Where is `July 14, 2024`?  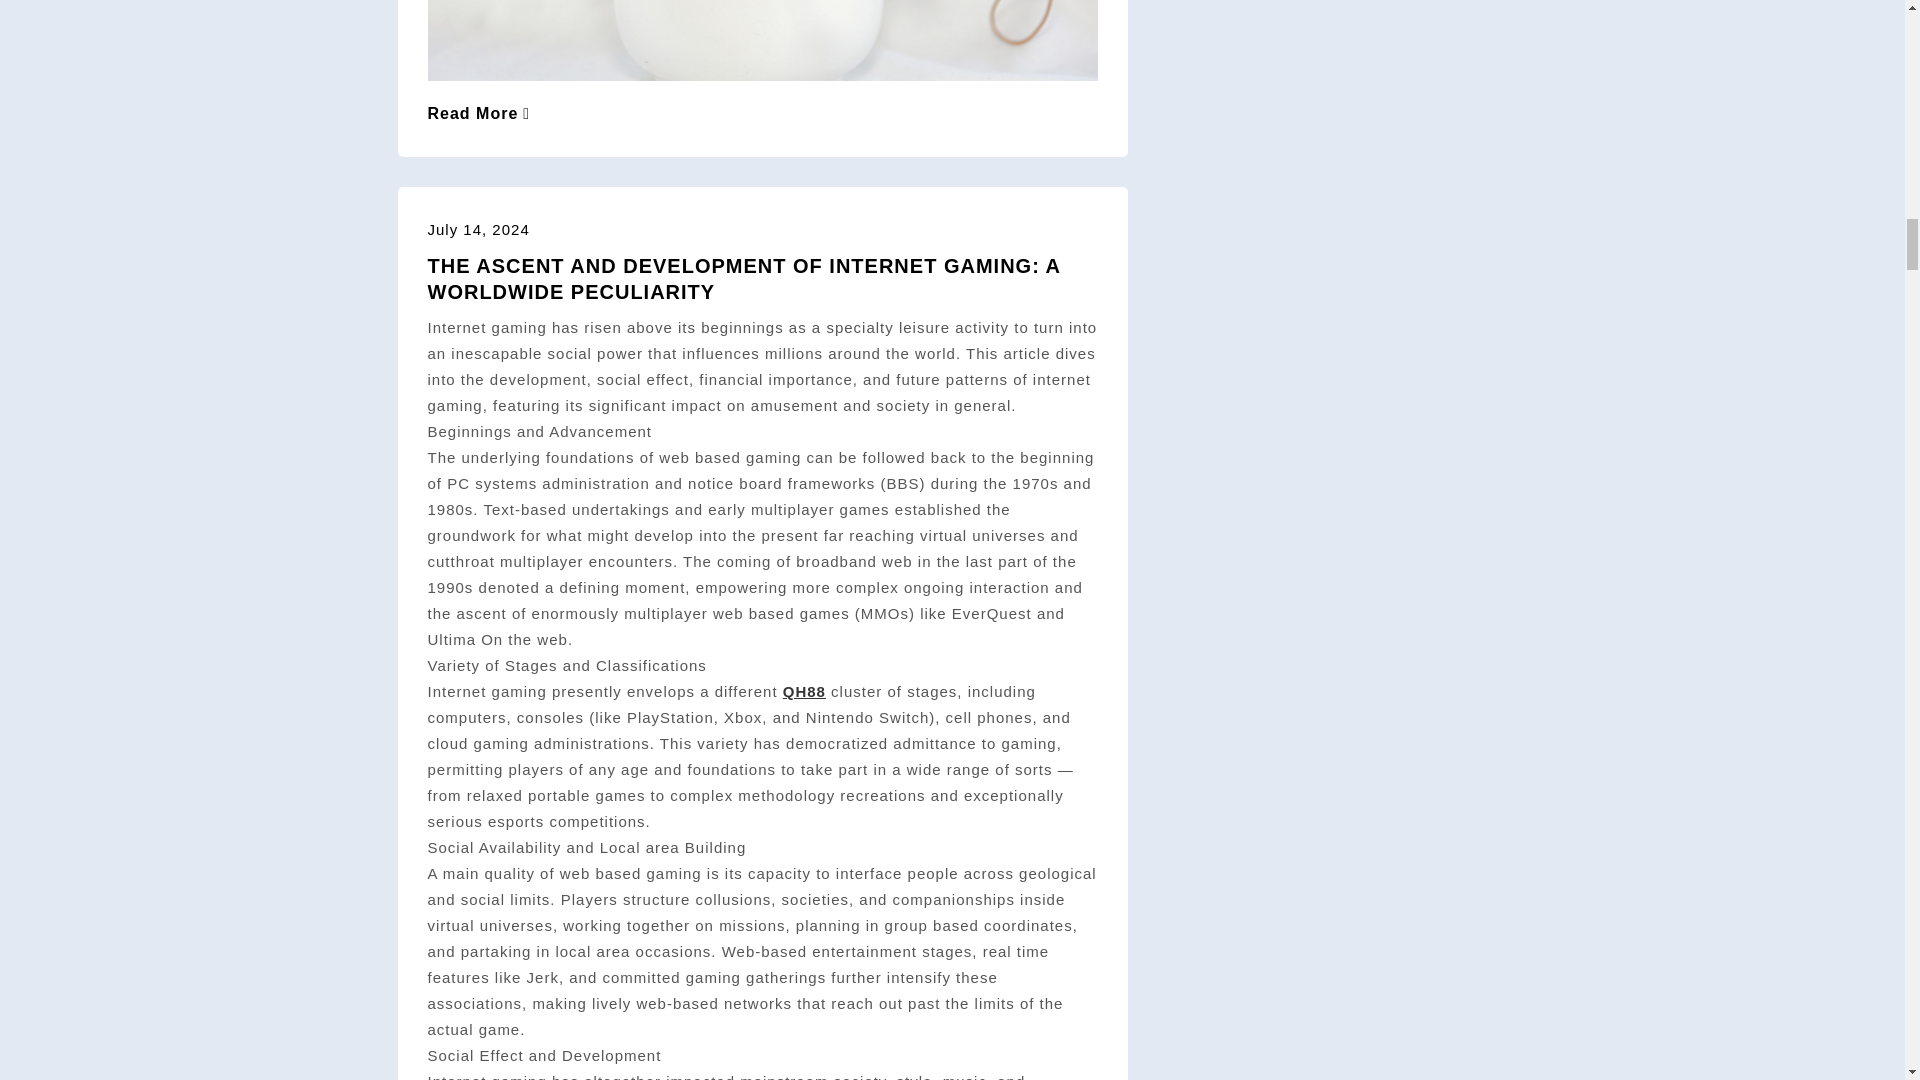 July 14, 2024 is located at coordinates (478, 229).